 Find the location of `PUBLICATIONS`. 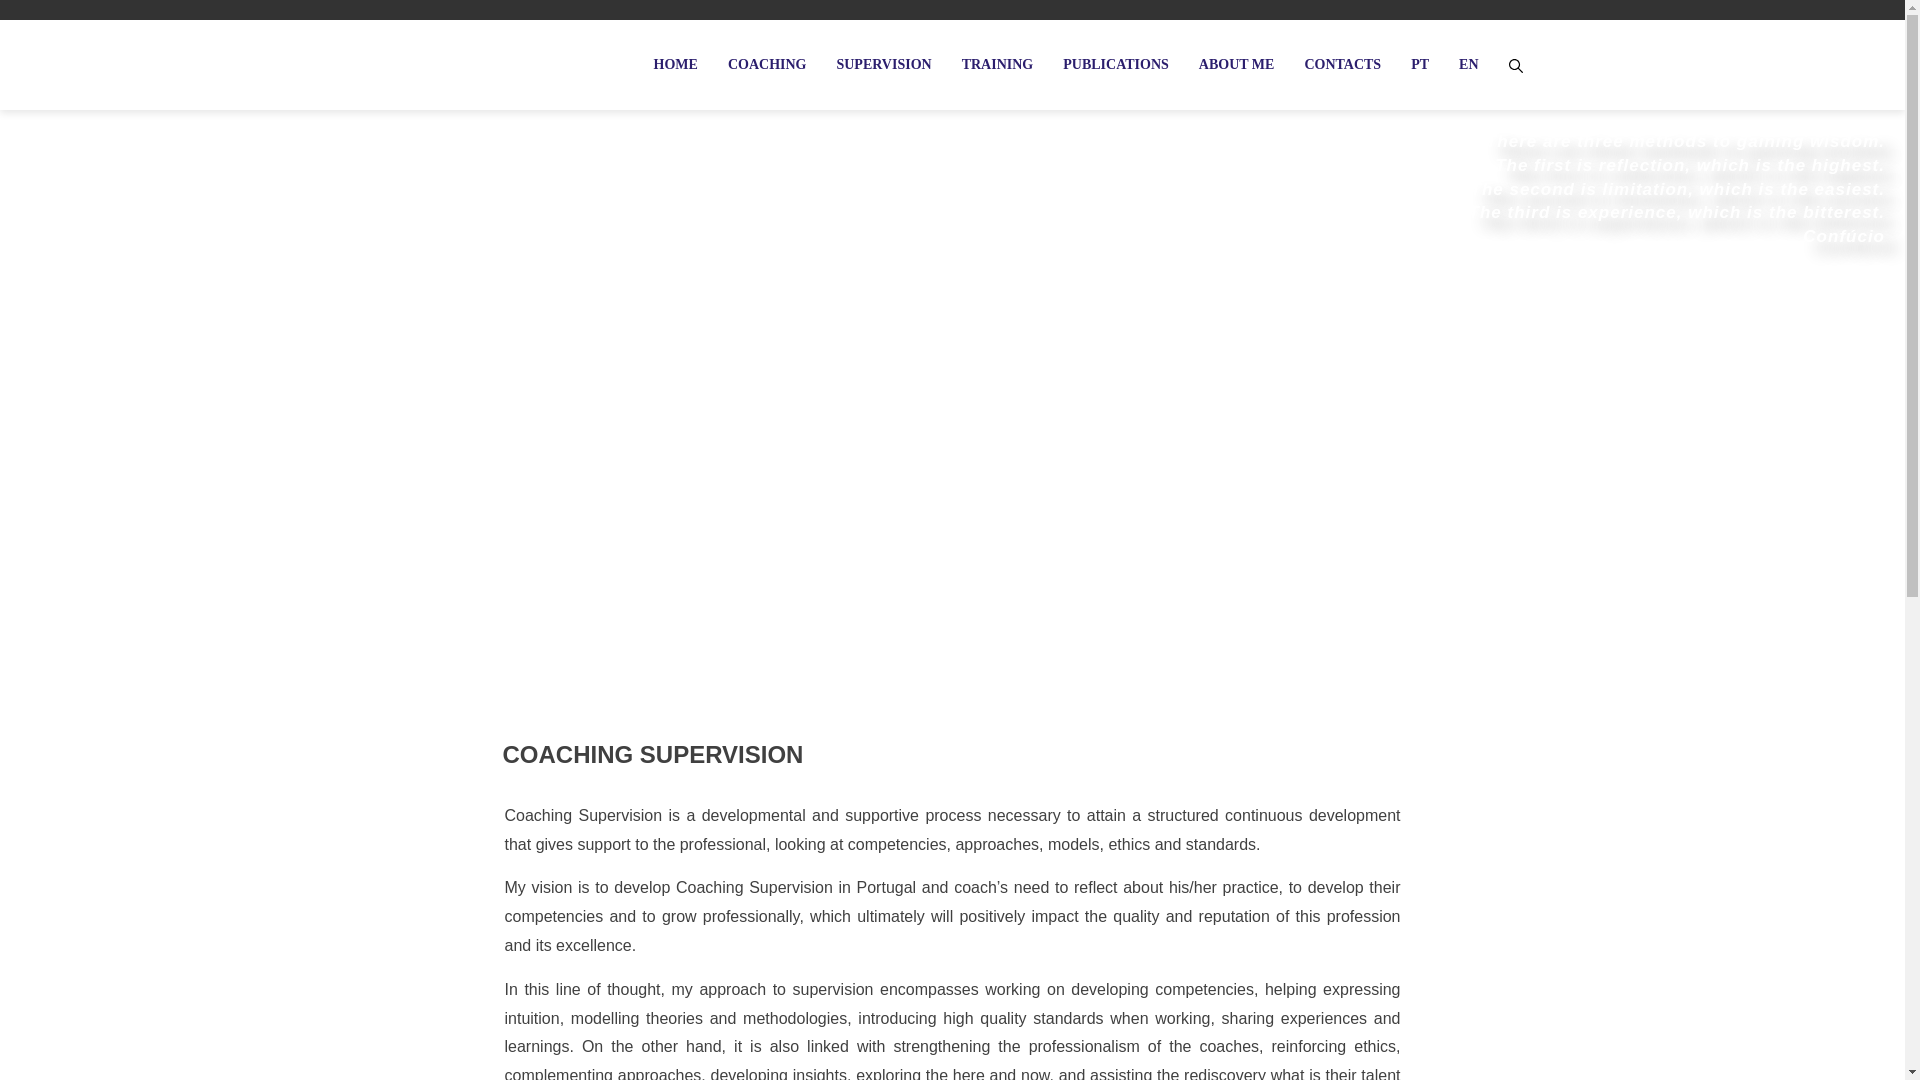

PUBLICATIONS is located at coordinates (1116, 65).